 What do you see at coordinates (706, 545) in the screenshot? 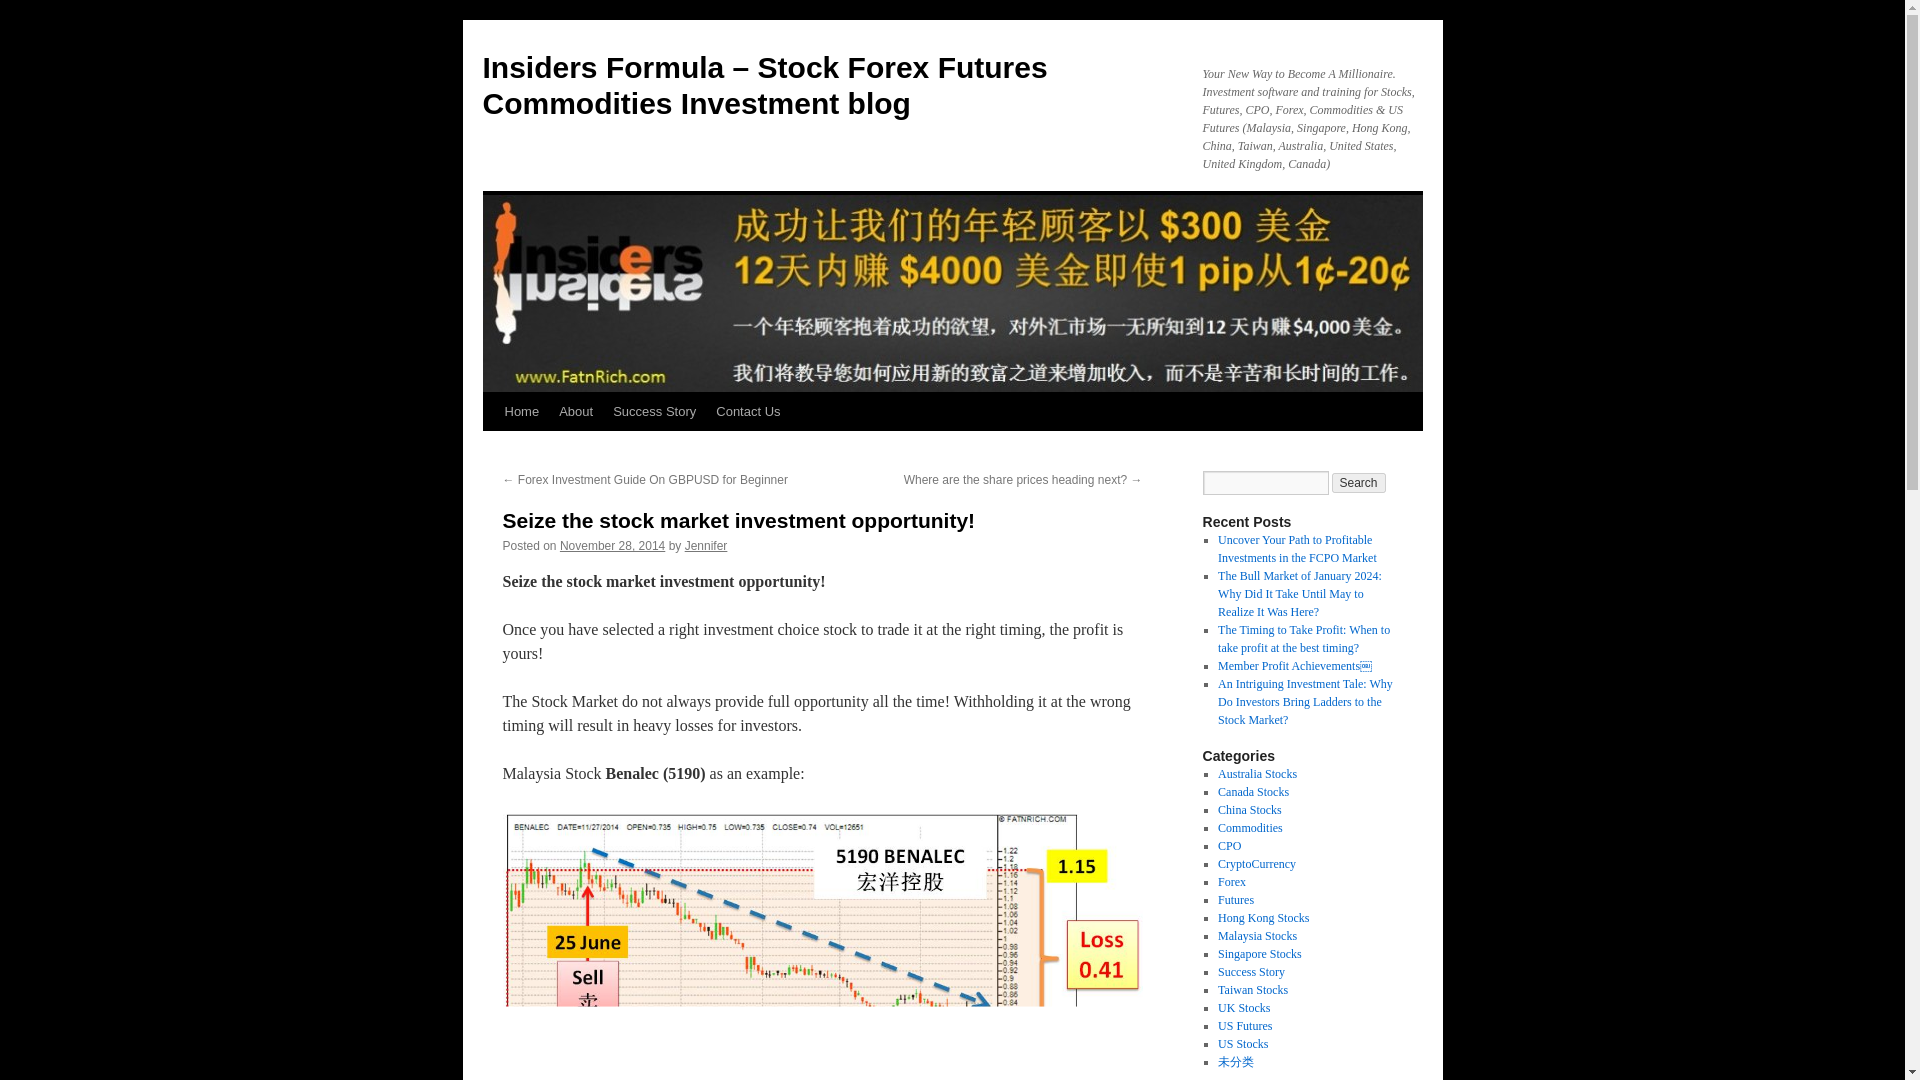
I see `Jennifer` at bounding box center [706, 545].